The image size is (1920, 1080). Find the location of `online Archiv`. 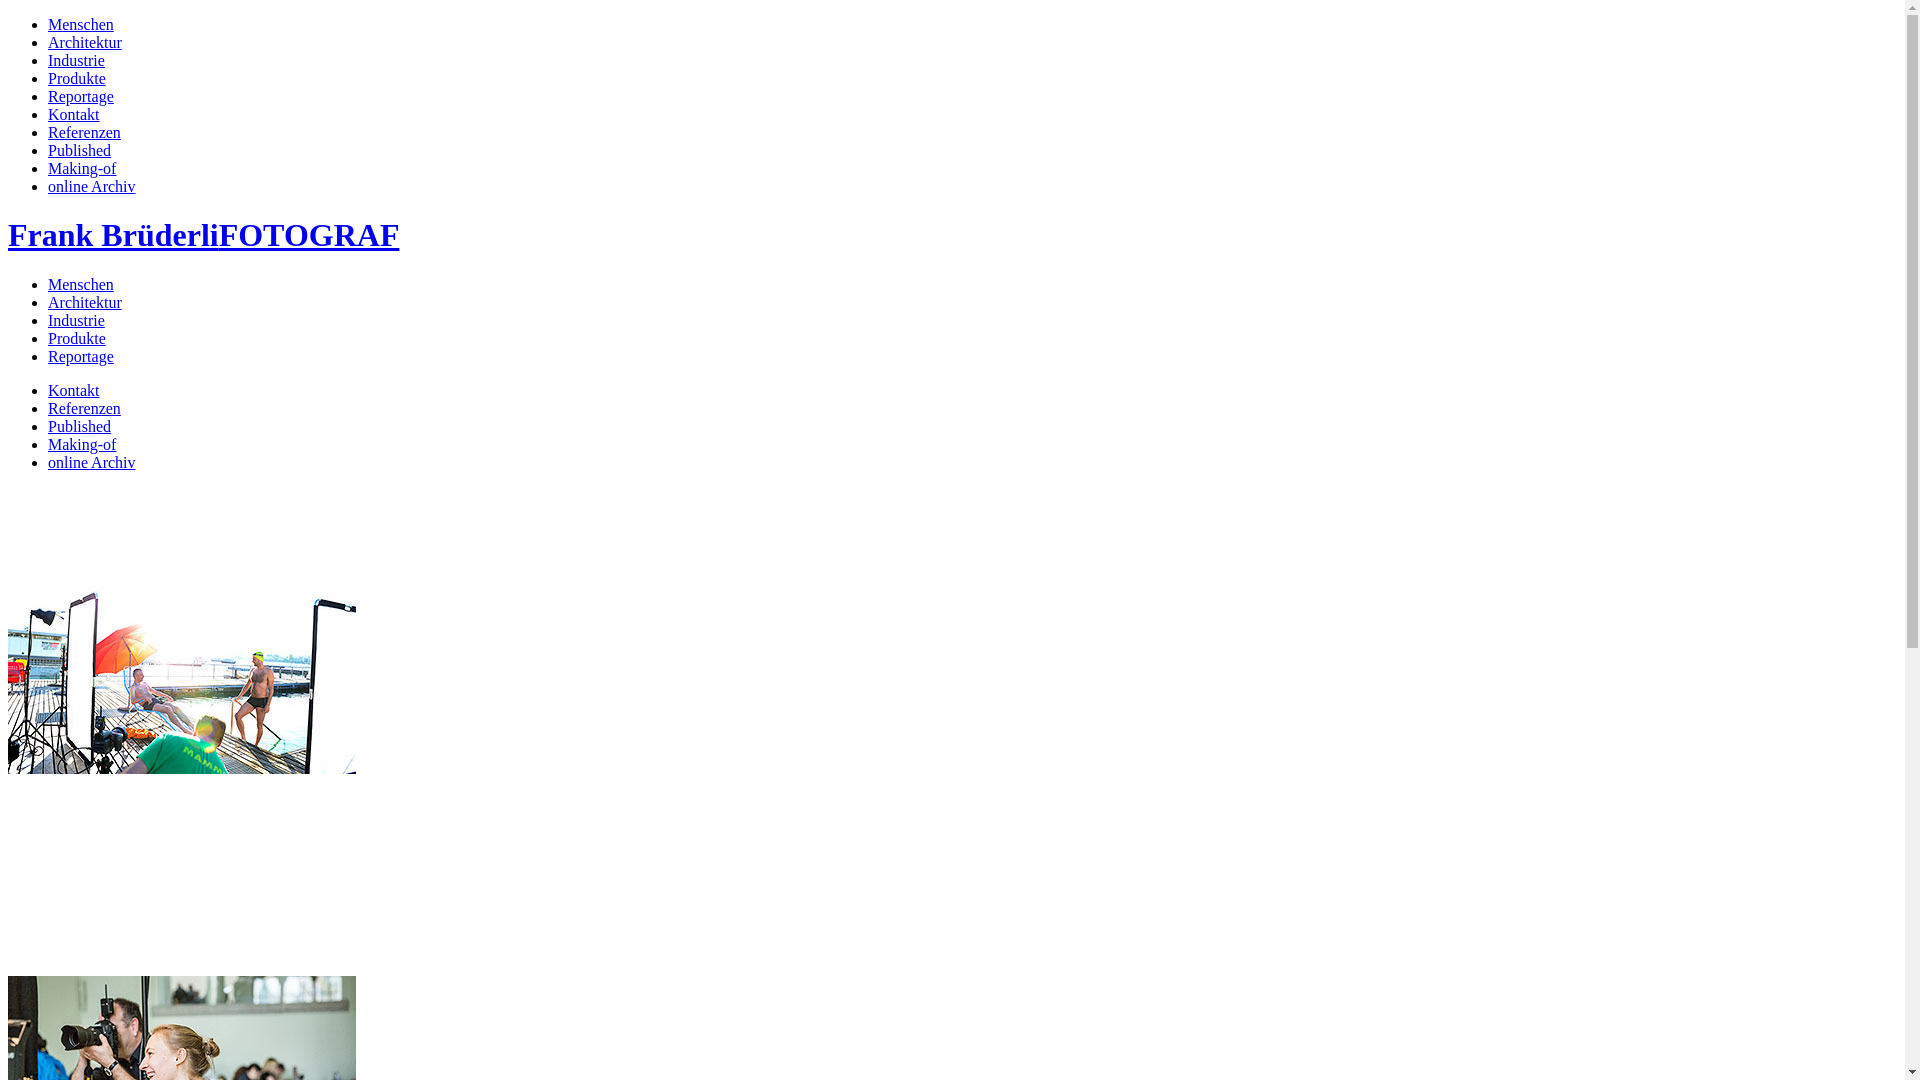

online Archiv is located at coordinates (92, 462).